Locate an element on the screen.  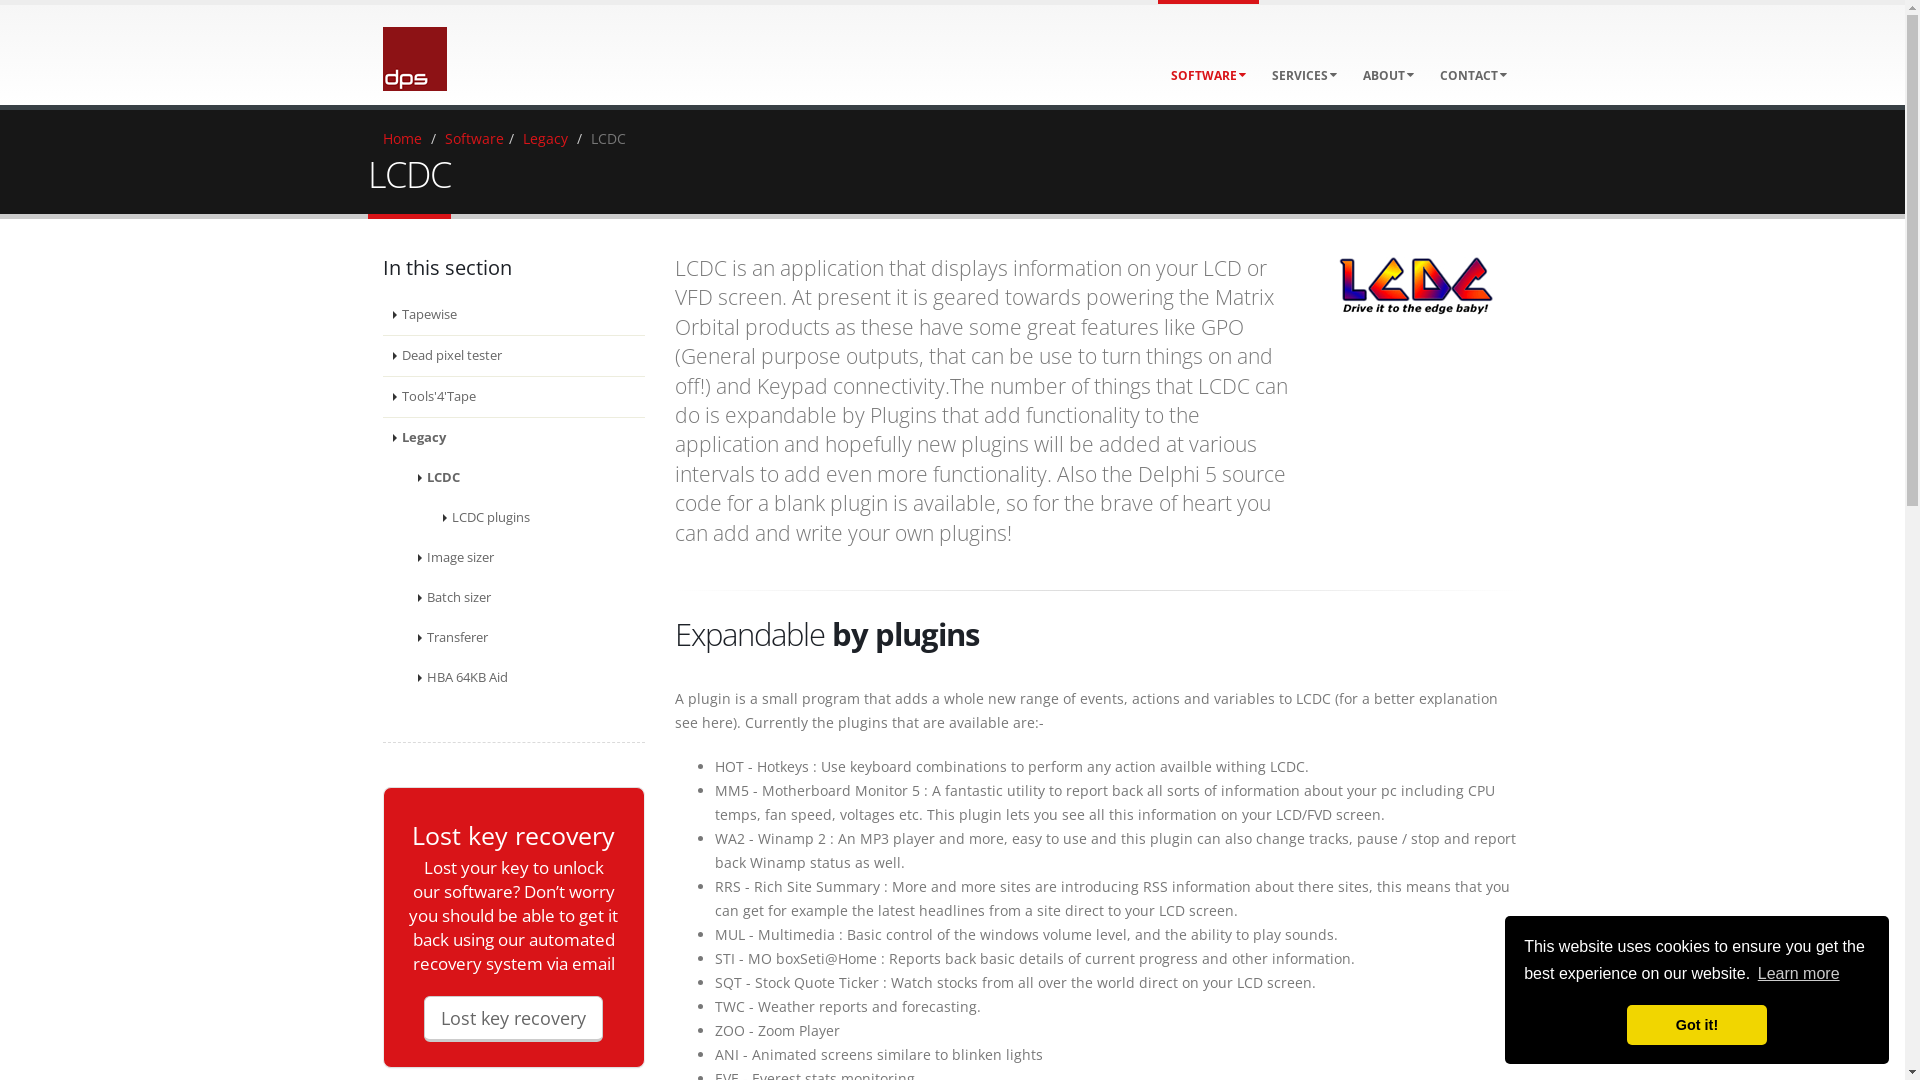
Tapewise is located at coordinates (514, 316).